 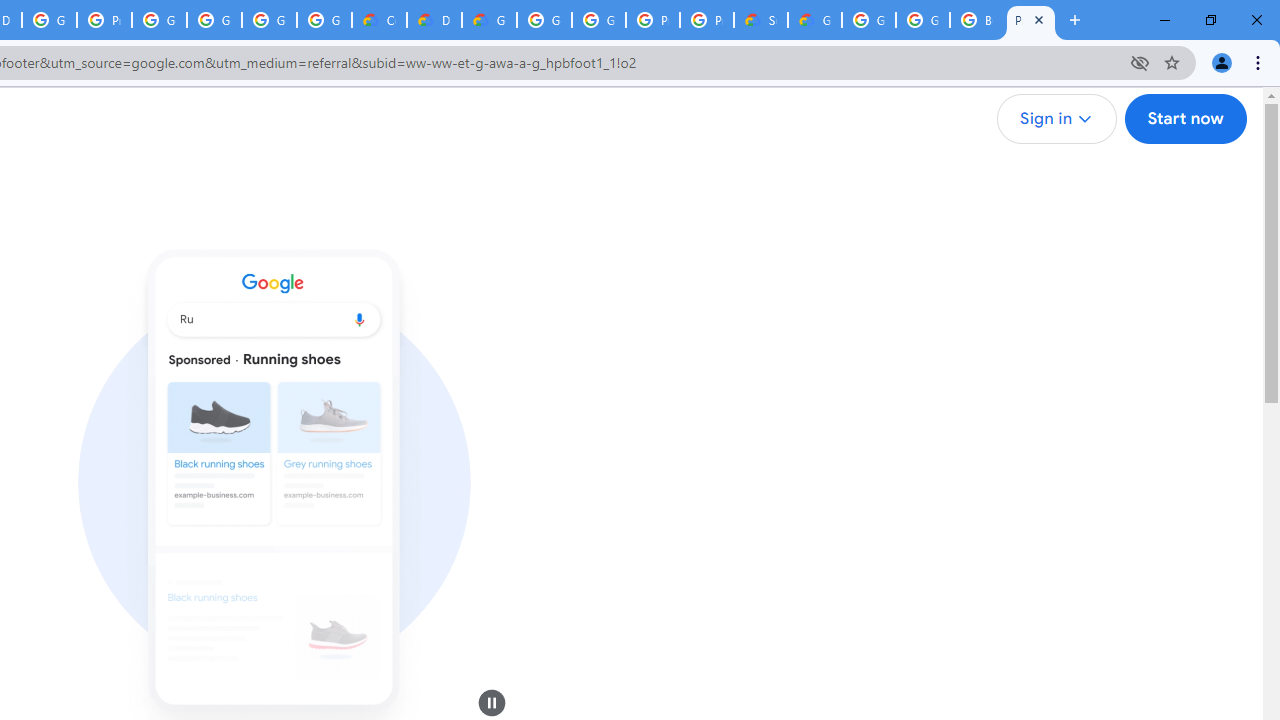 What do you see at coordinates (268, 20) in the screenshot?
I see `Google Workspace - Specific Terms` at bounding box center [268, 20].